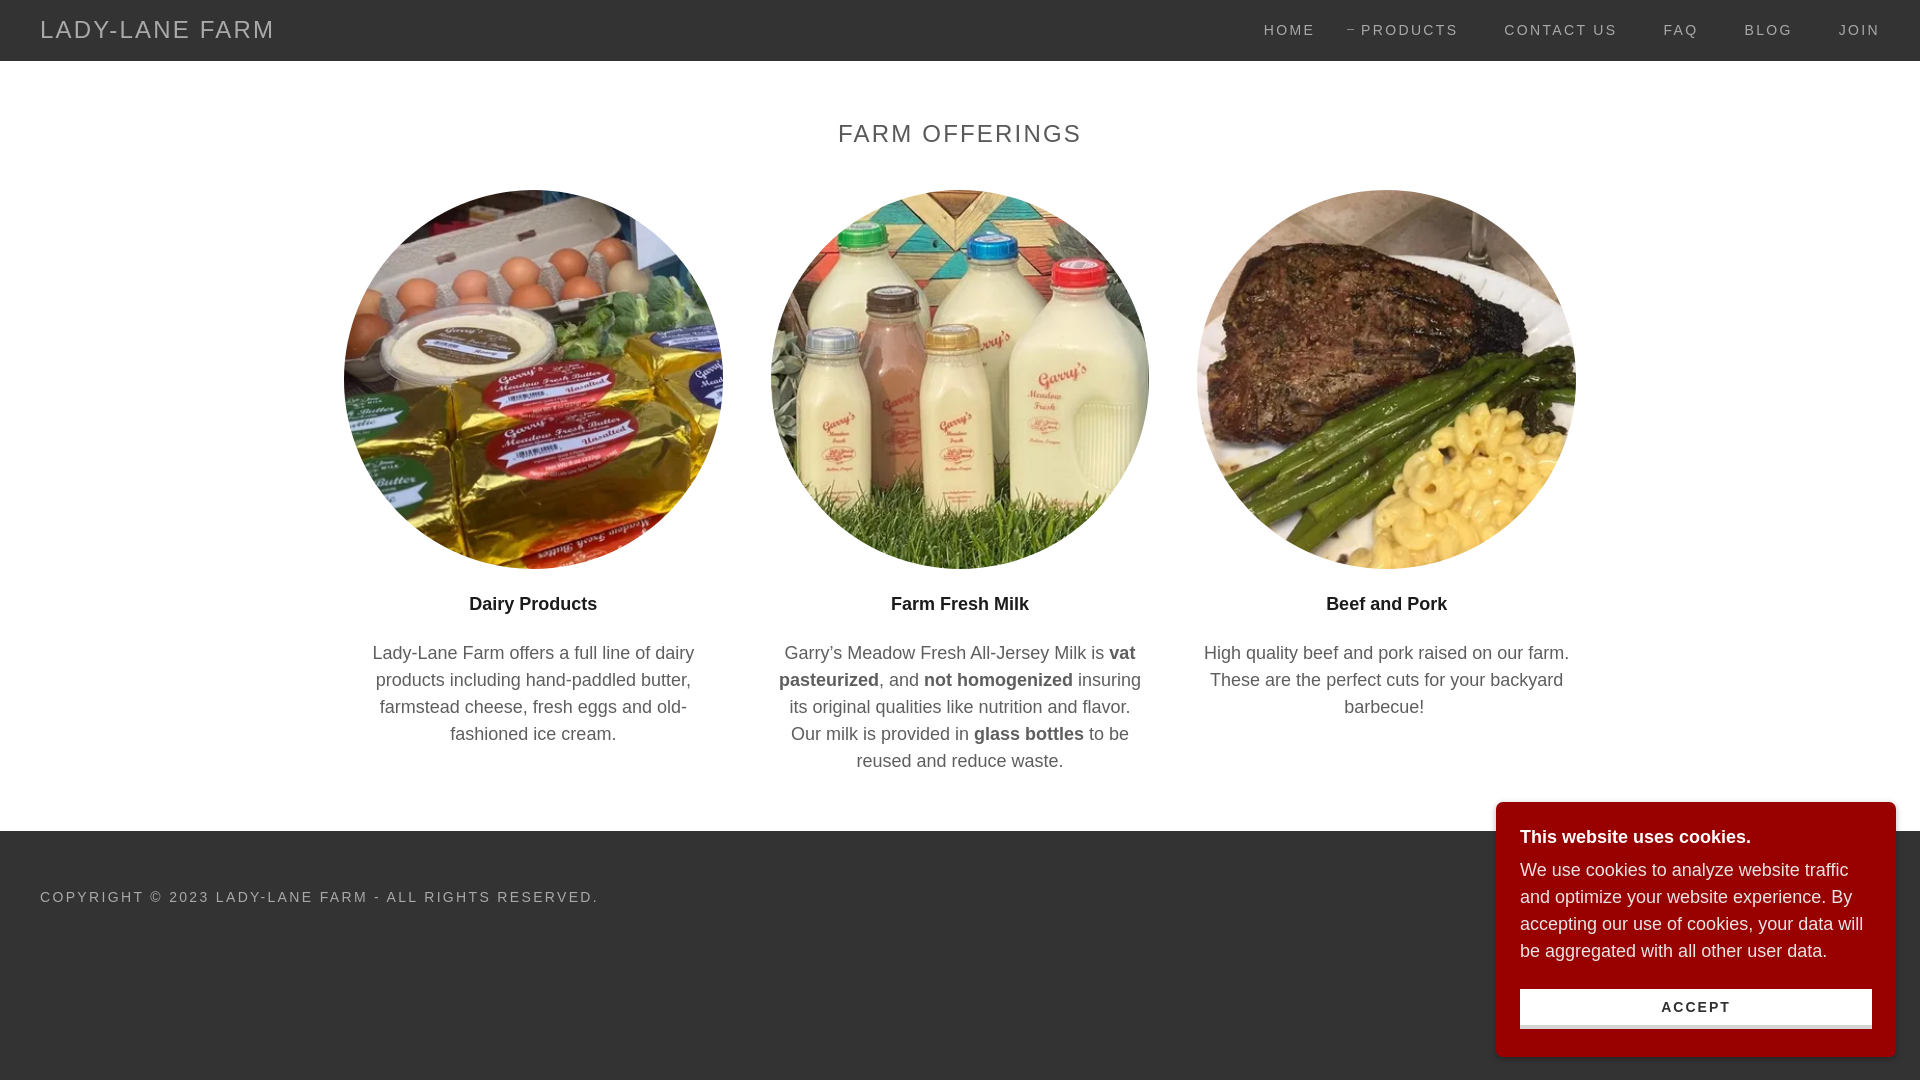 The width and height of the screenshot is (1920, 1080). Describe the element at coordinates (1674, 29) in the screenshot. I see `FAQ` at that location.